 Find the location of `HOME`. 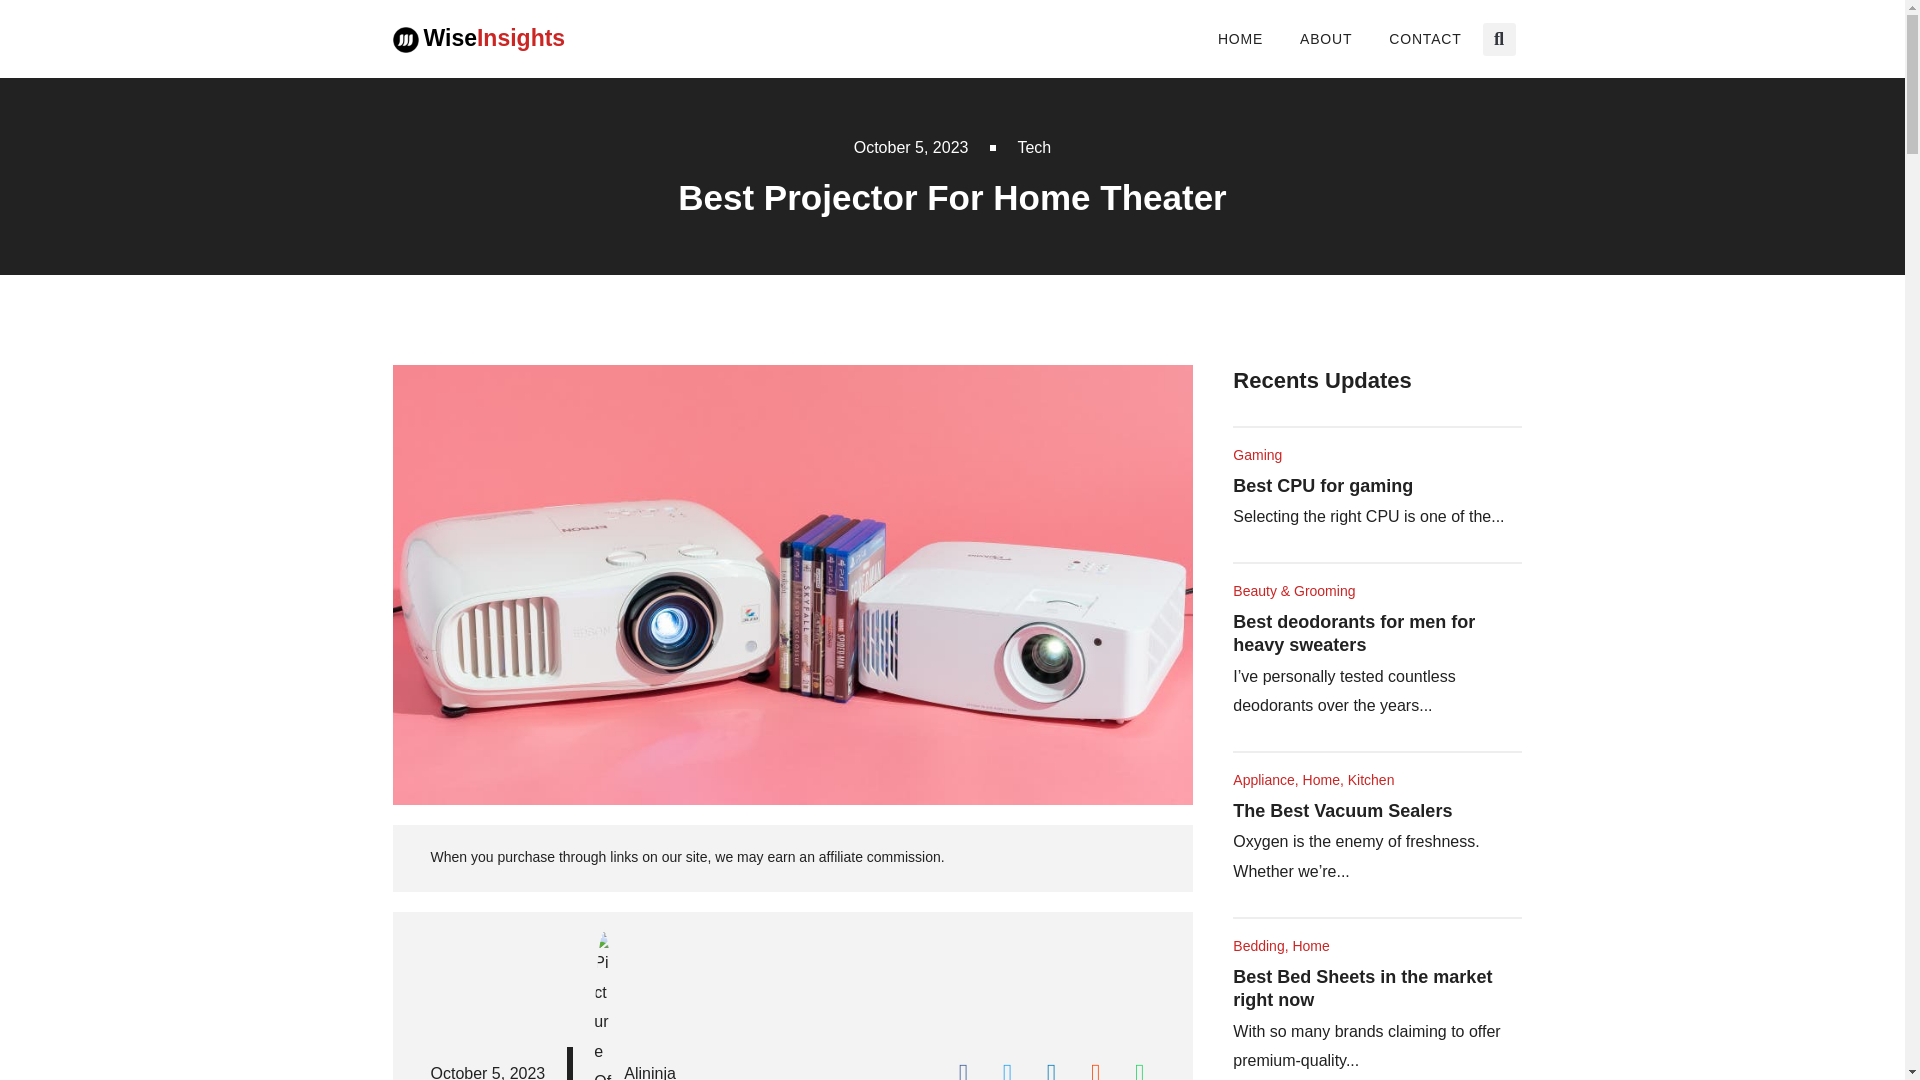

HOME is located at coordinates (1240, 38).